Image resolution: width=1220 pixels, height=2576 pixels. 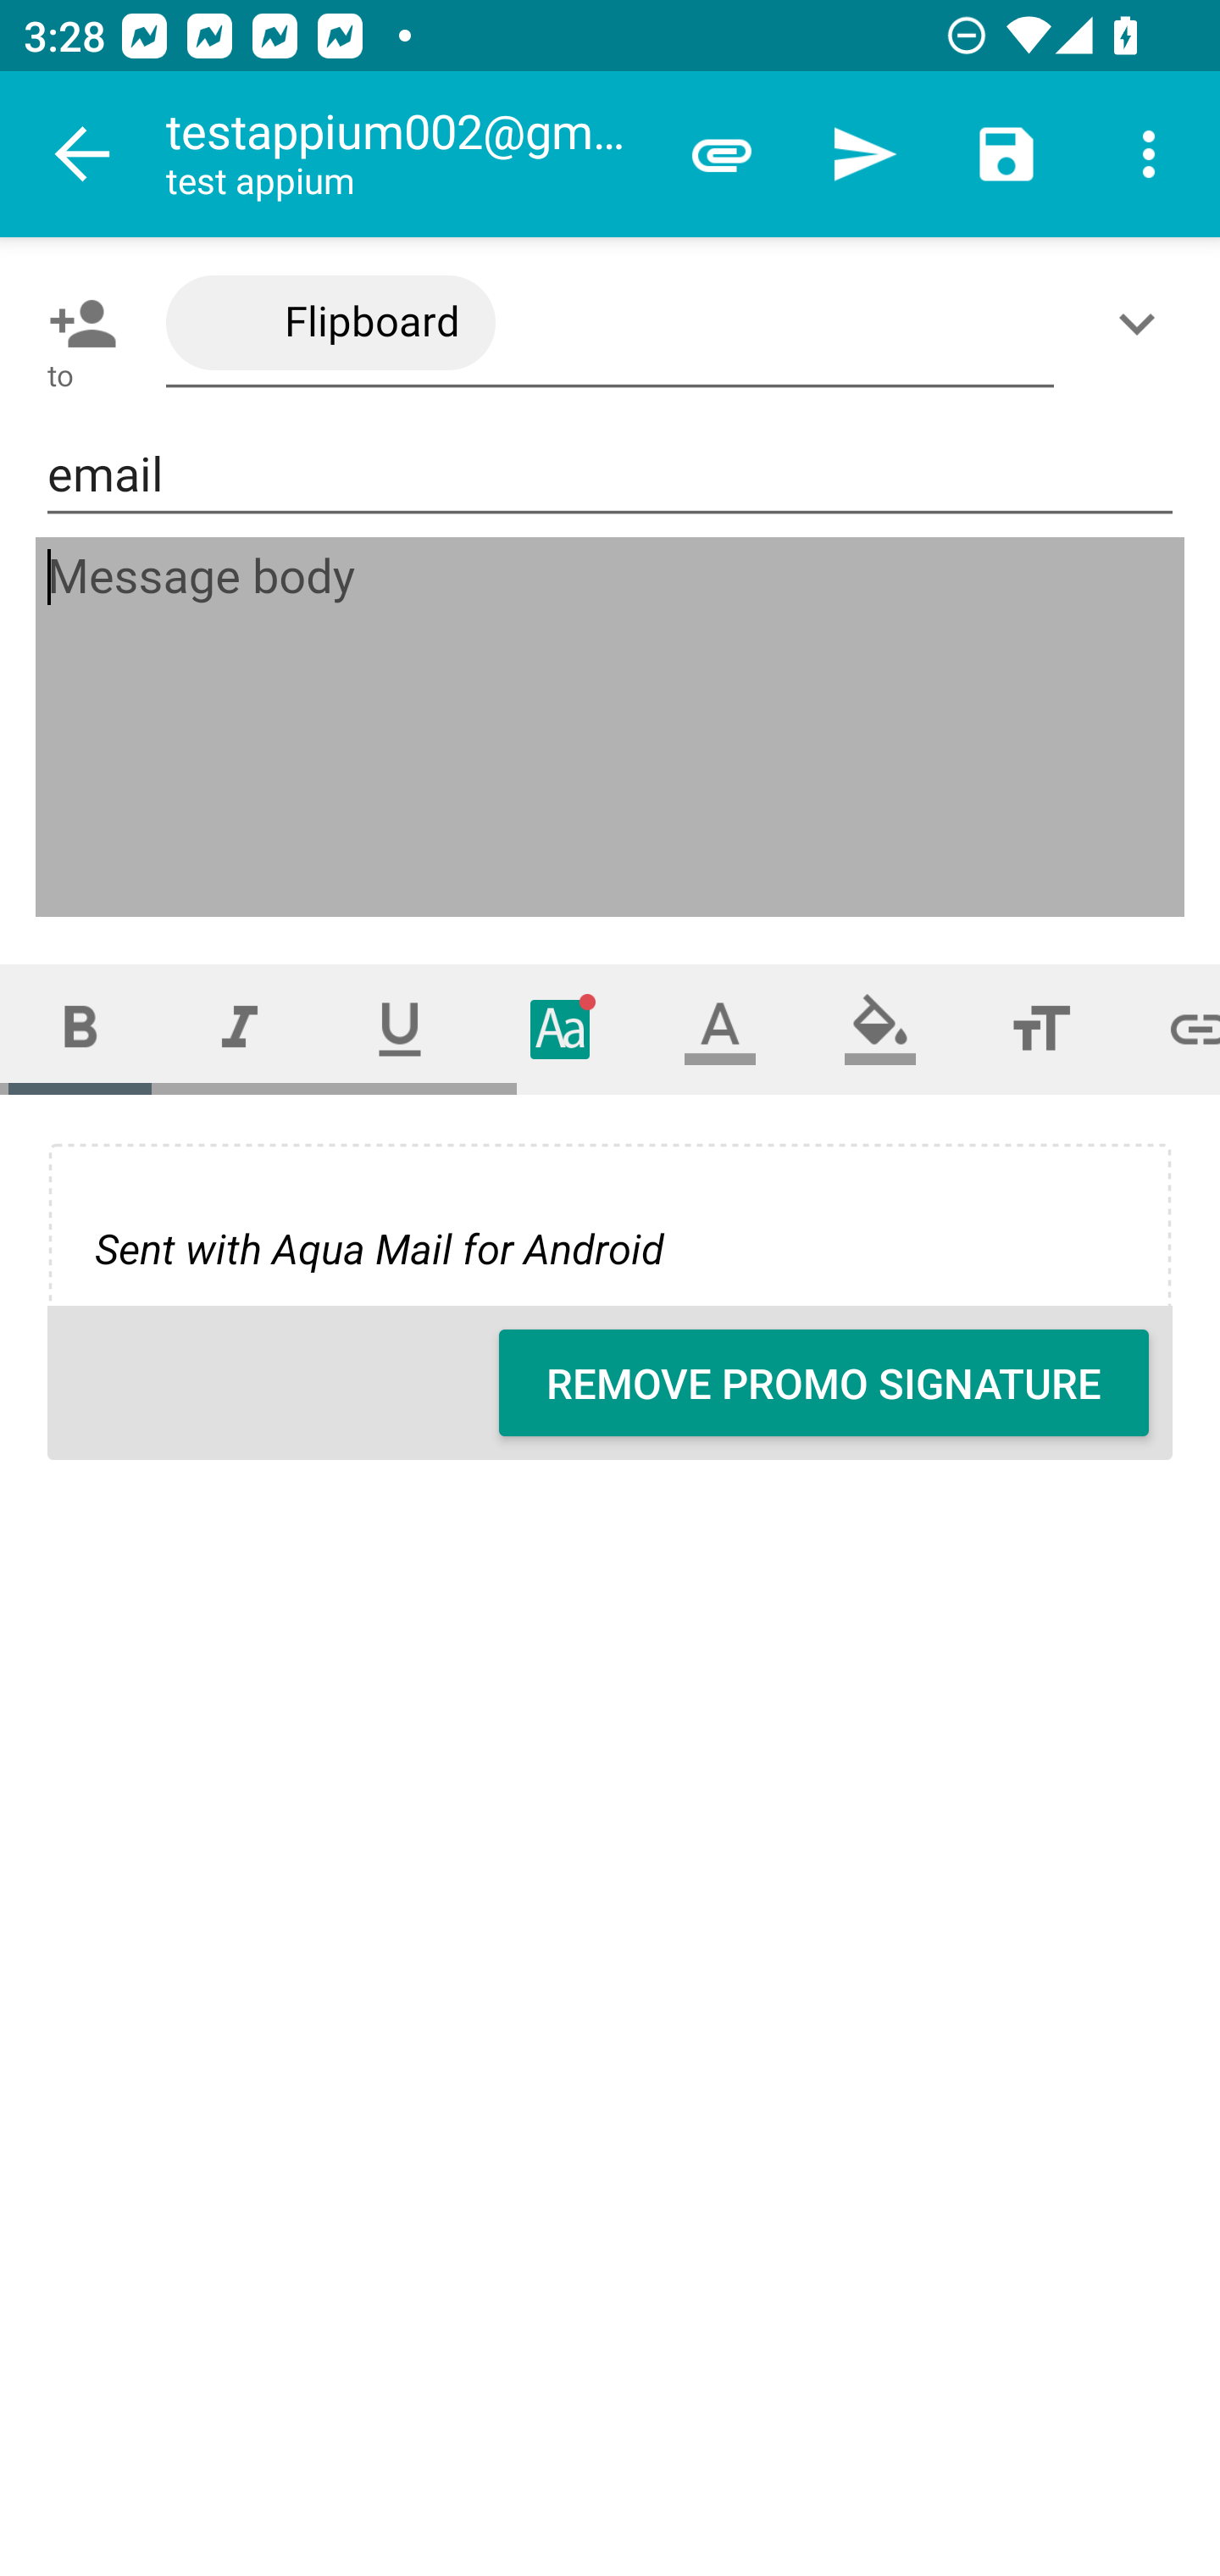 I want to click on Attach, so click(x=722, y=154).